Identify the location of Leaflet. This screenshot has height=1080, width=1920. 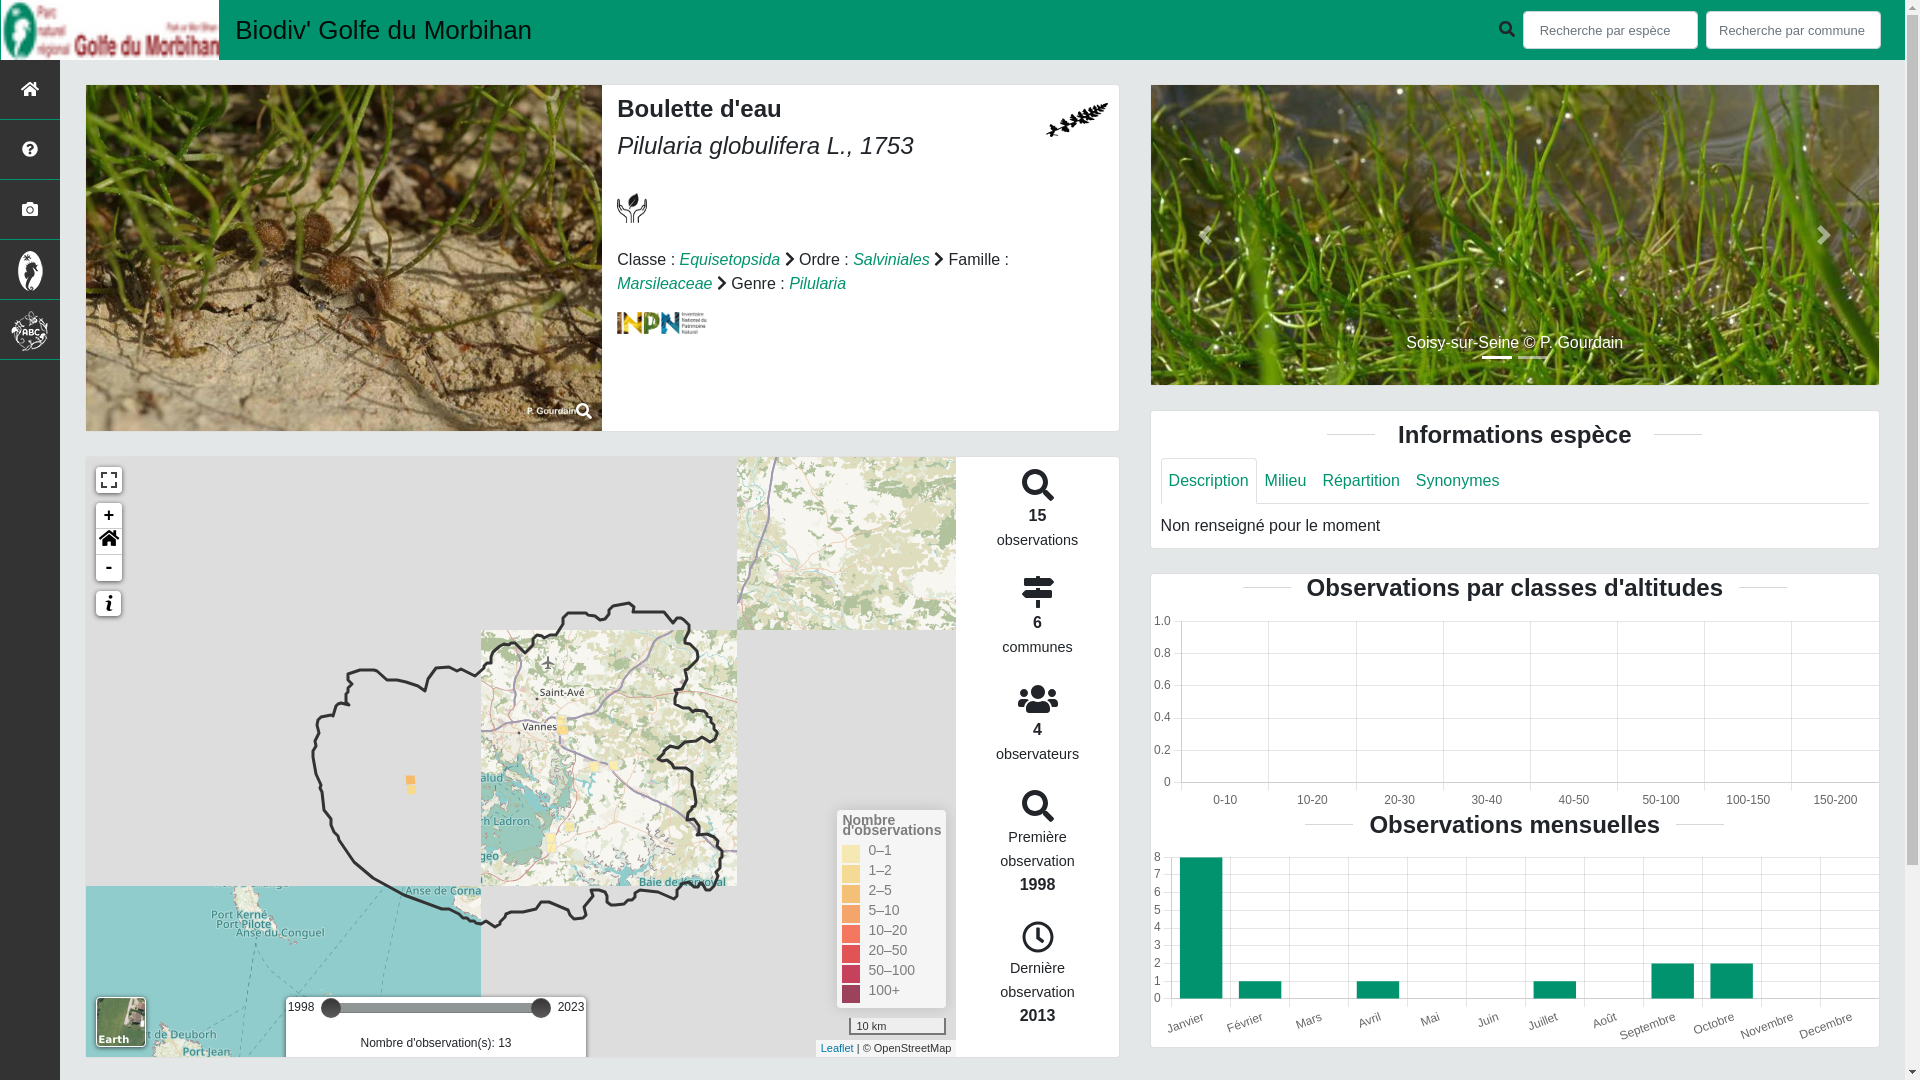
(838, 1048).